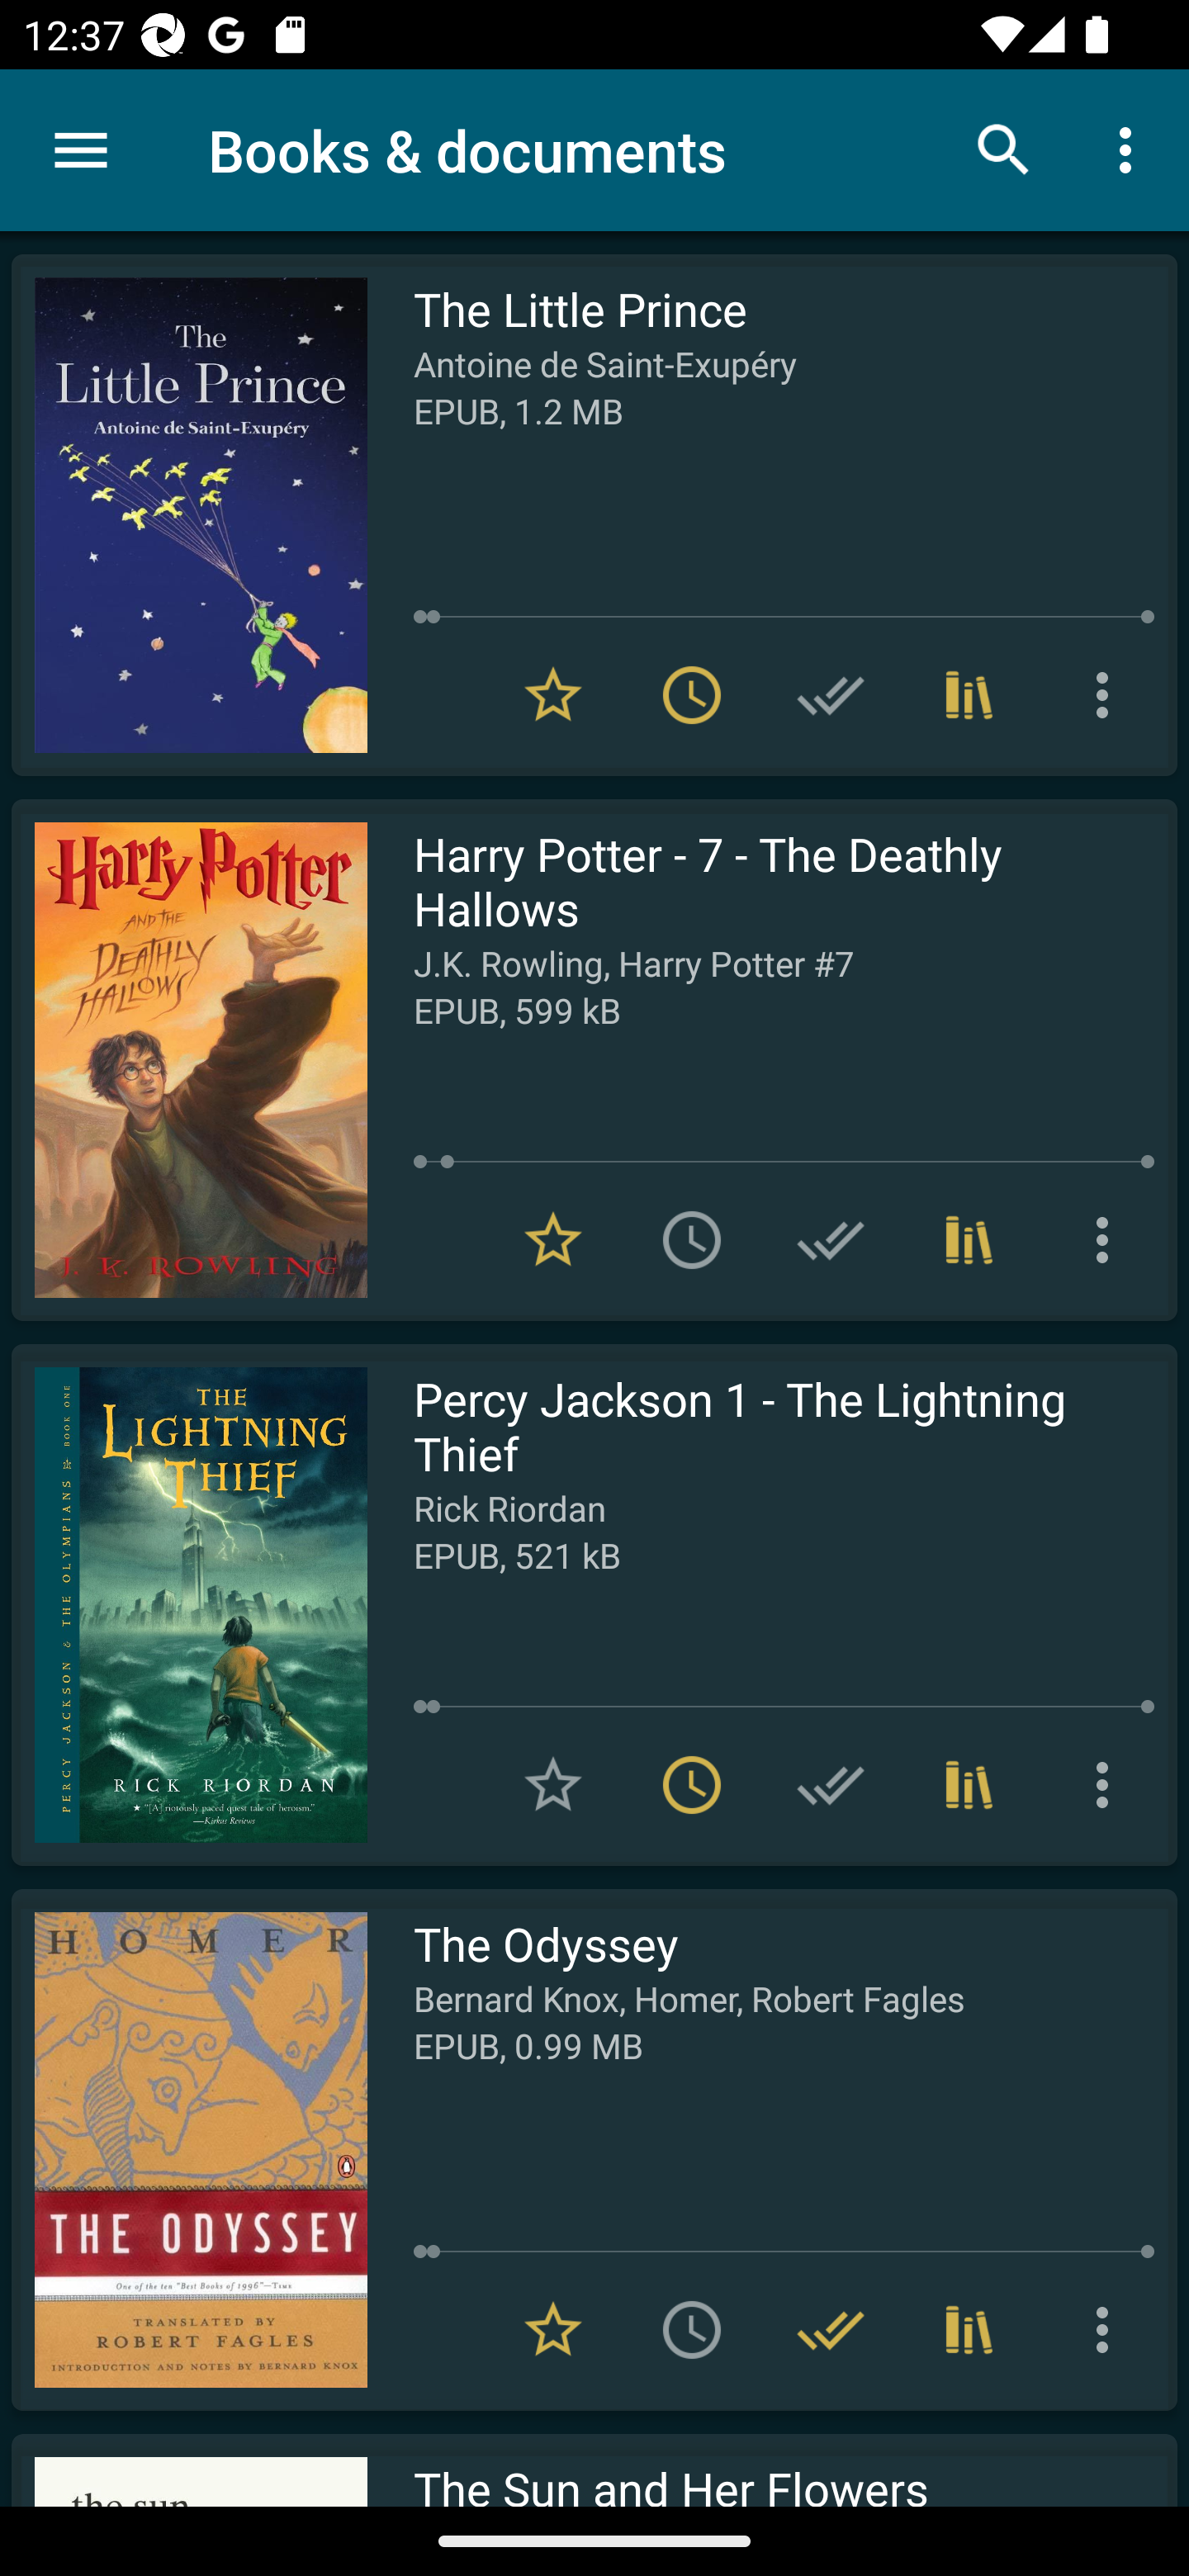 The width and height of the screenshot is (1189, 2576). Describe the element at coordinates (189, 1604) in the screenshot. I see `Read Percy Jackson 1 - The Lightning Thief` at that location.